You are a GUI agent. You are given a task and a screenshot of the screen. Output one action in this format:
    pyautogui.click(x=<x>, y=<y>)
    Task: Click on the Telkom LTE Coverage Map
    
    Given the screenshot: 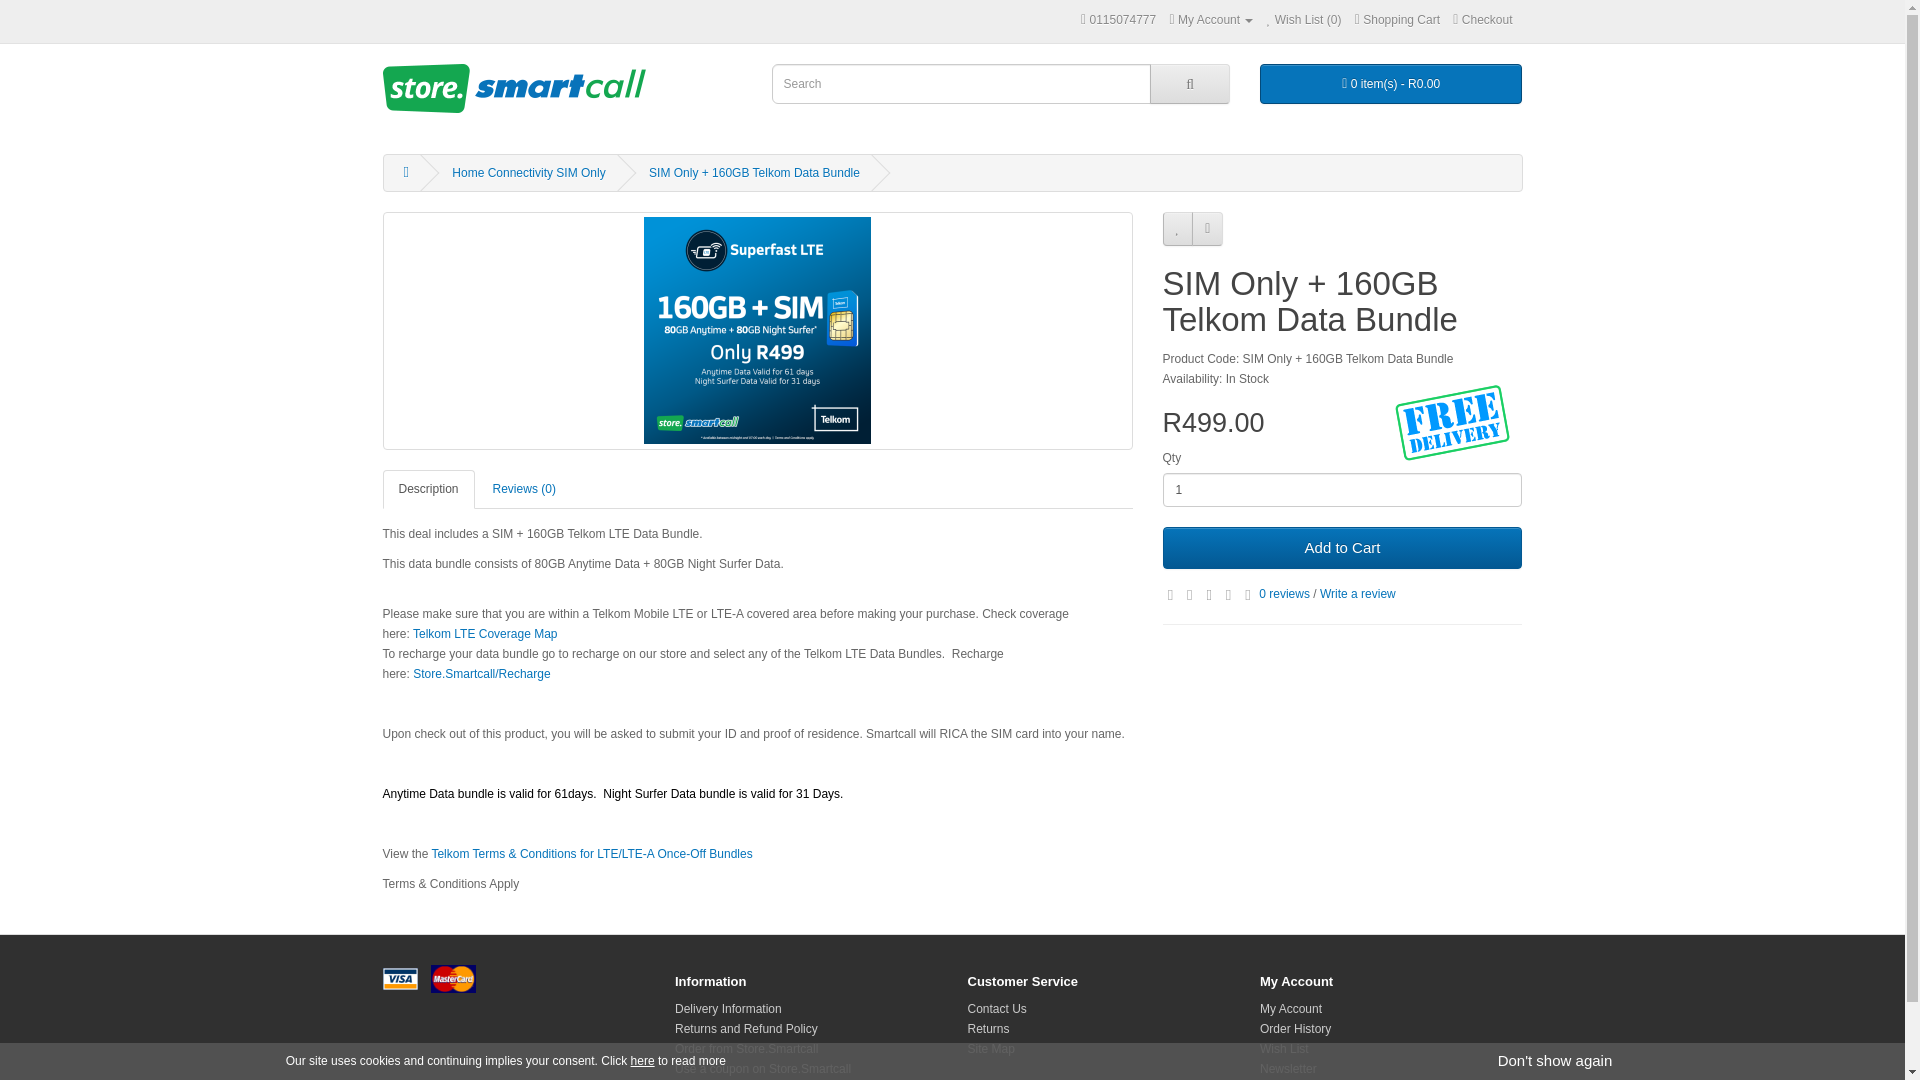 What is the action you would take?
    pyautogui.click(x=485, y=634)
    